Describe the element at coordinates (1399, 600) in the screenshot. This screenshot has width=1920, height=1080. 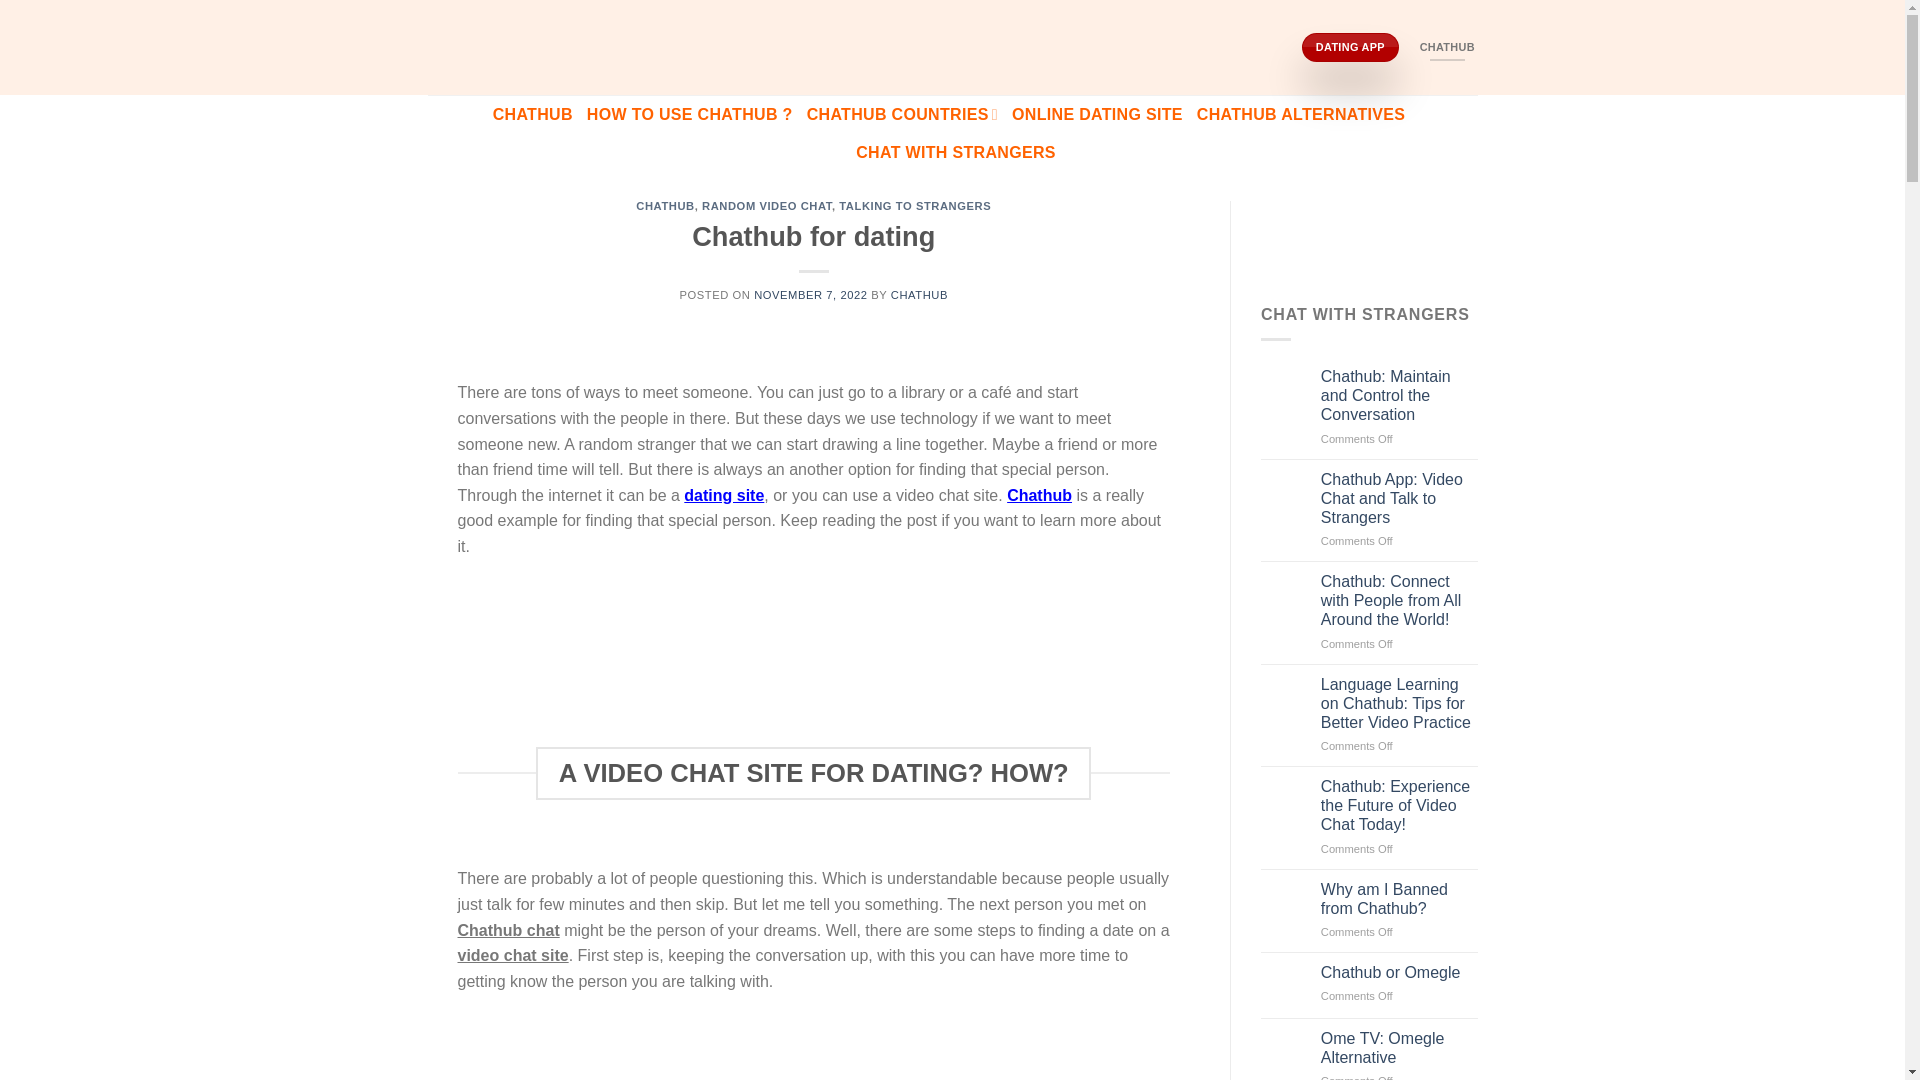
I see `Chathub: Connect with People from All Around the World!` at that location.